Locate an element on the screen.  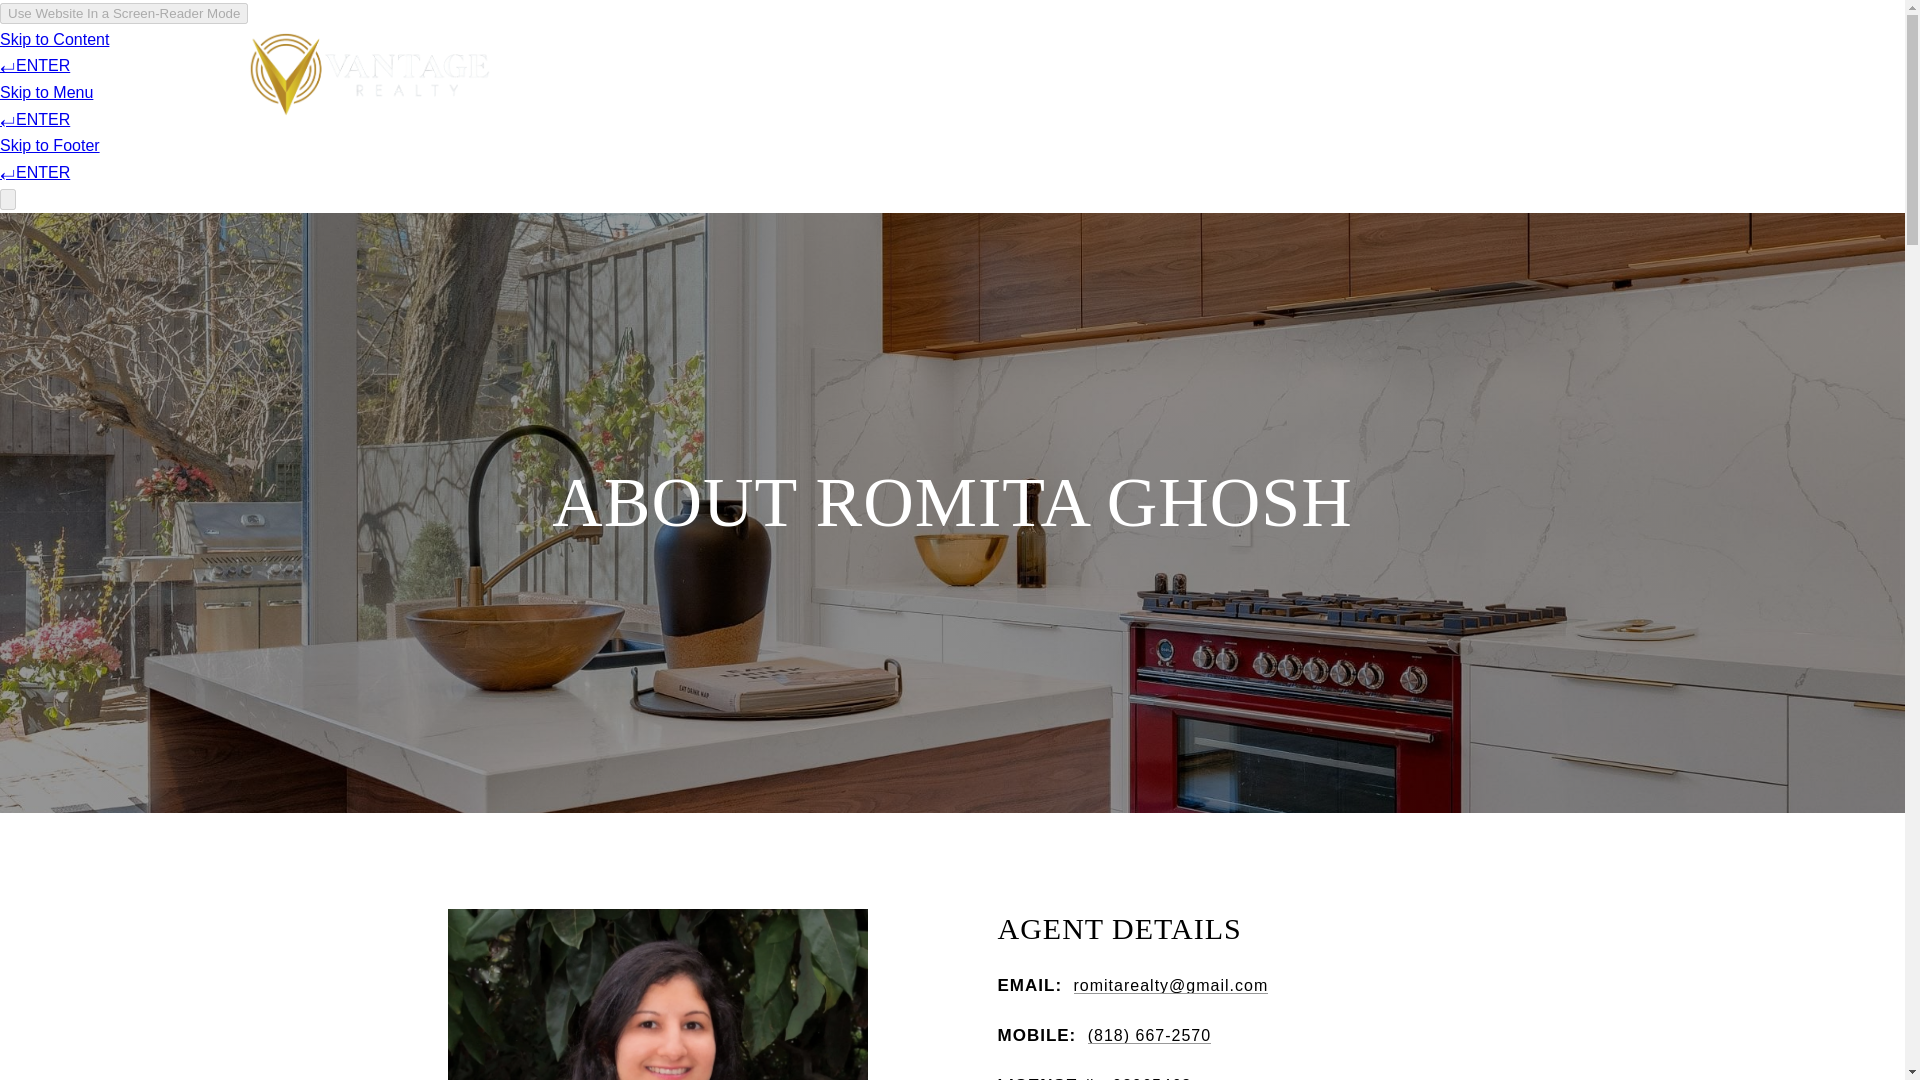
CAREERS is located at coordinates (1274, 74).